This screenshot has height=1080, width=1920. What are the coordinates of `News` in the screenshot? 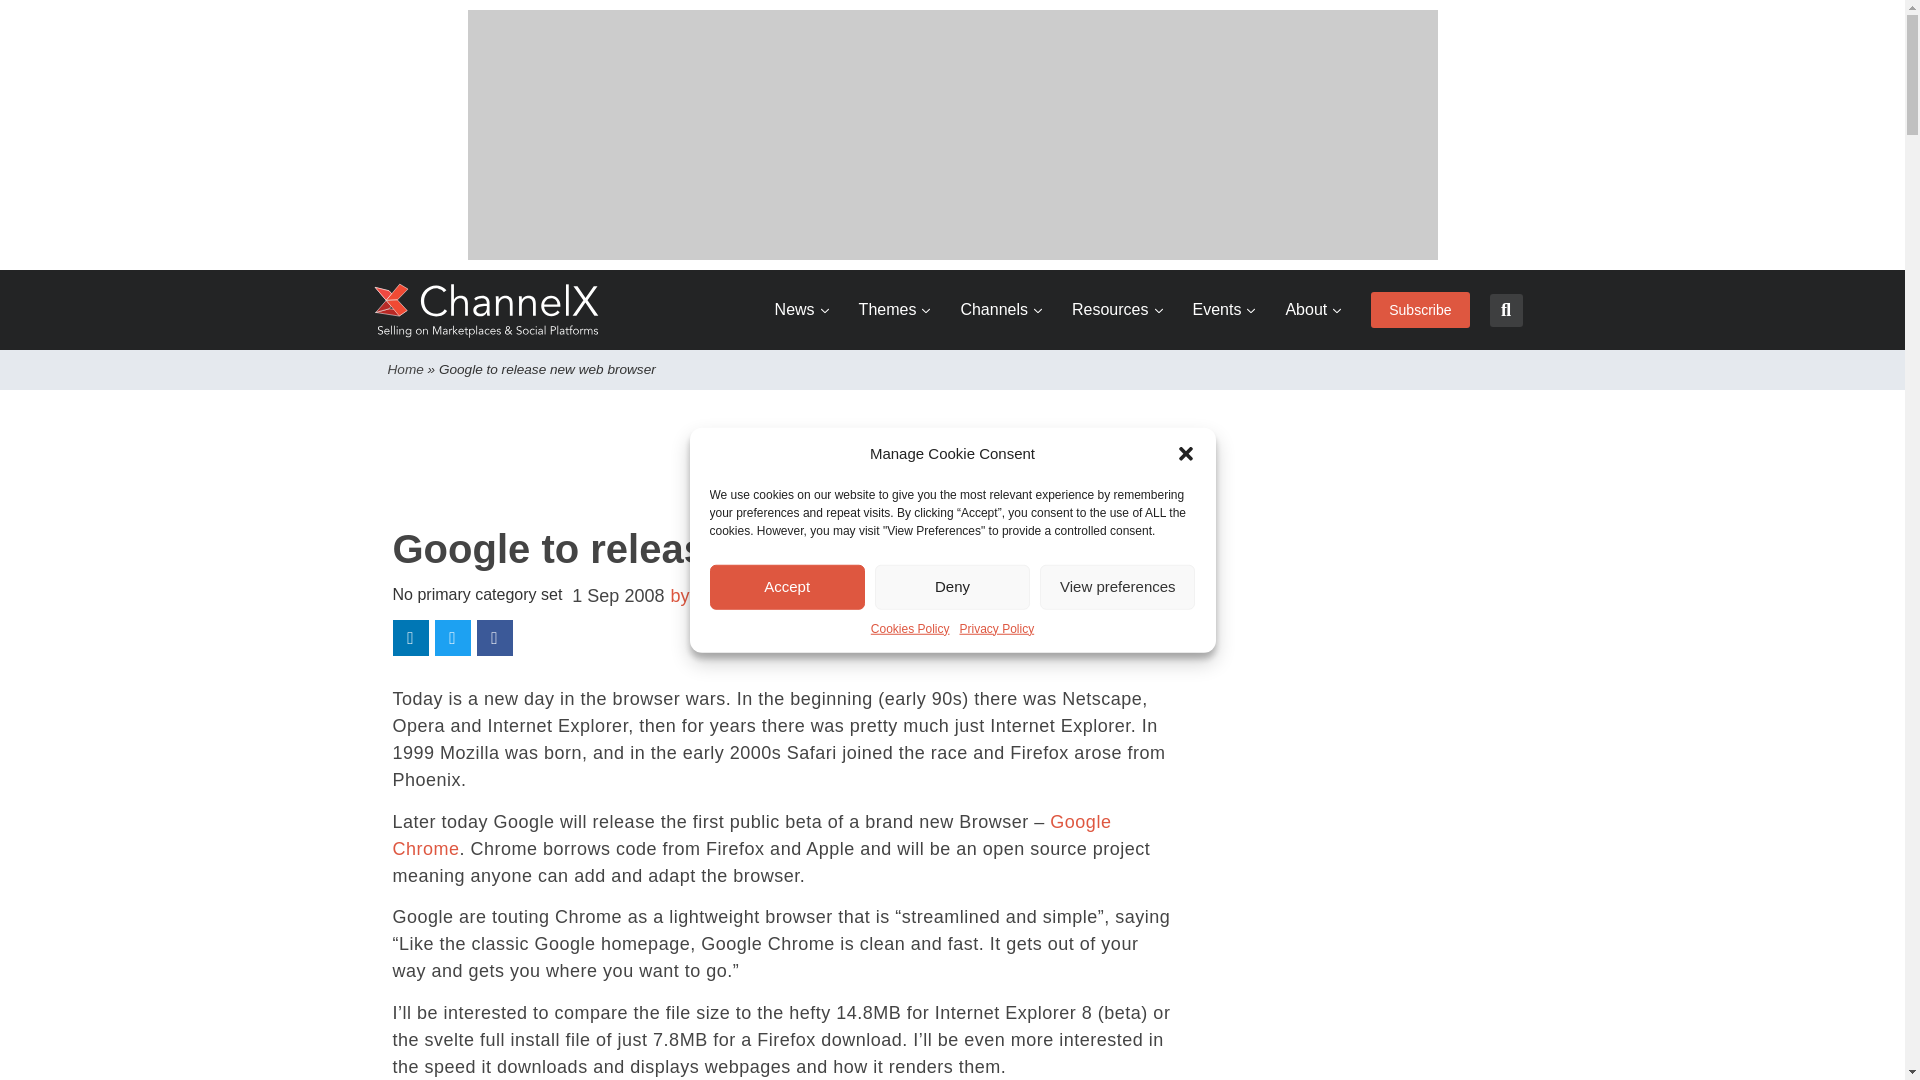 It's located at (802, 310).